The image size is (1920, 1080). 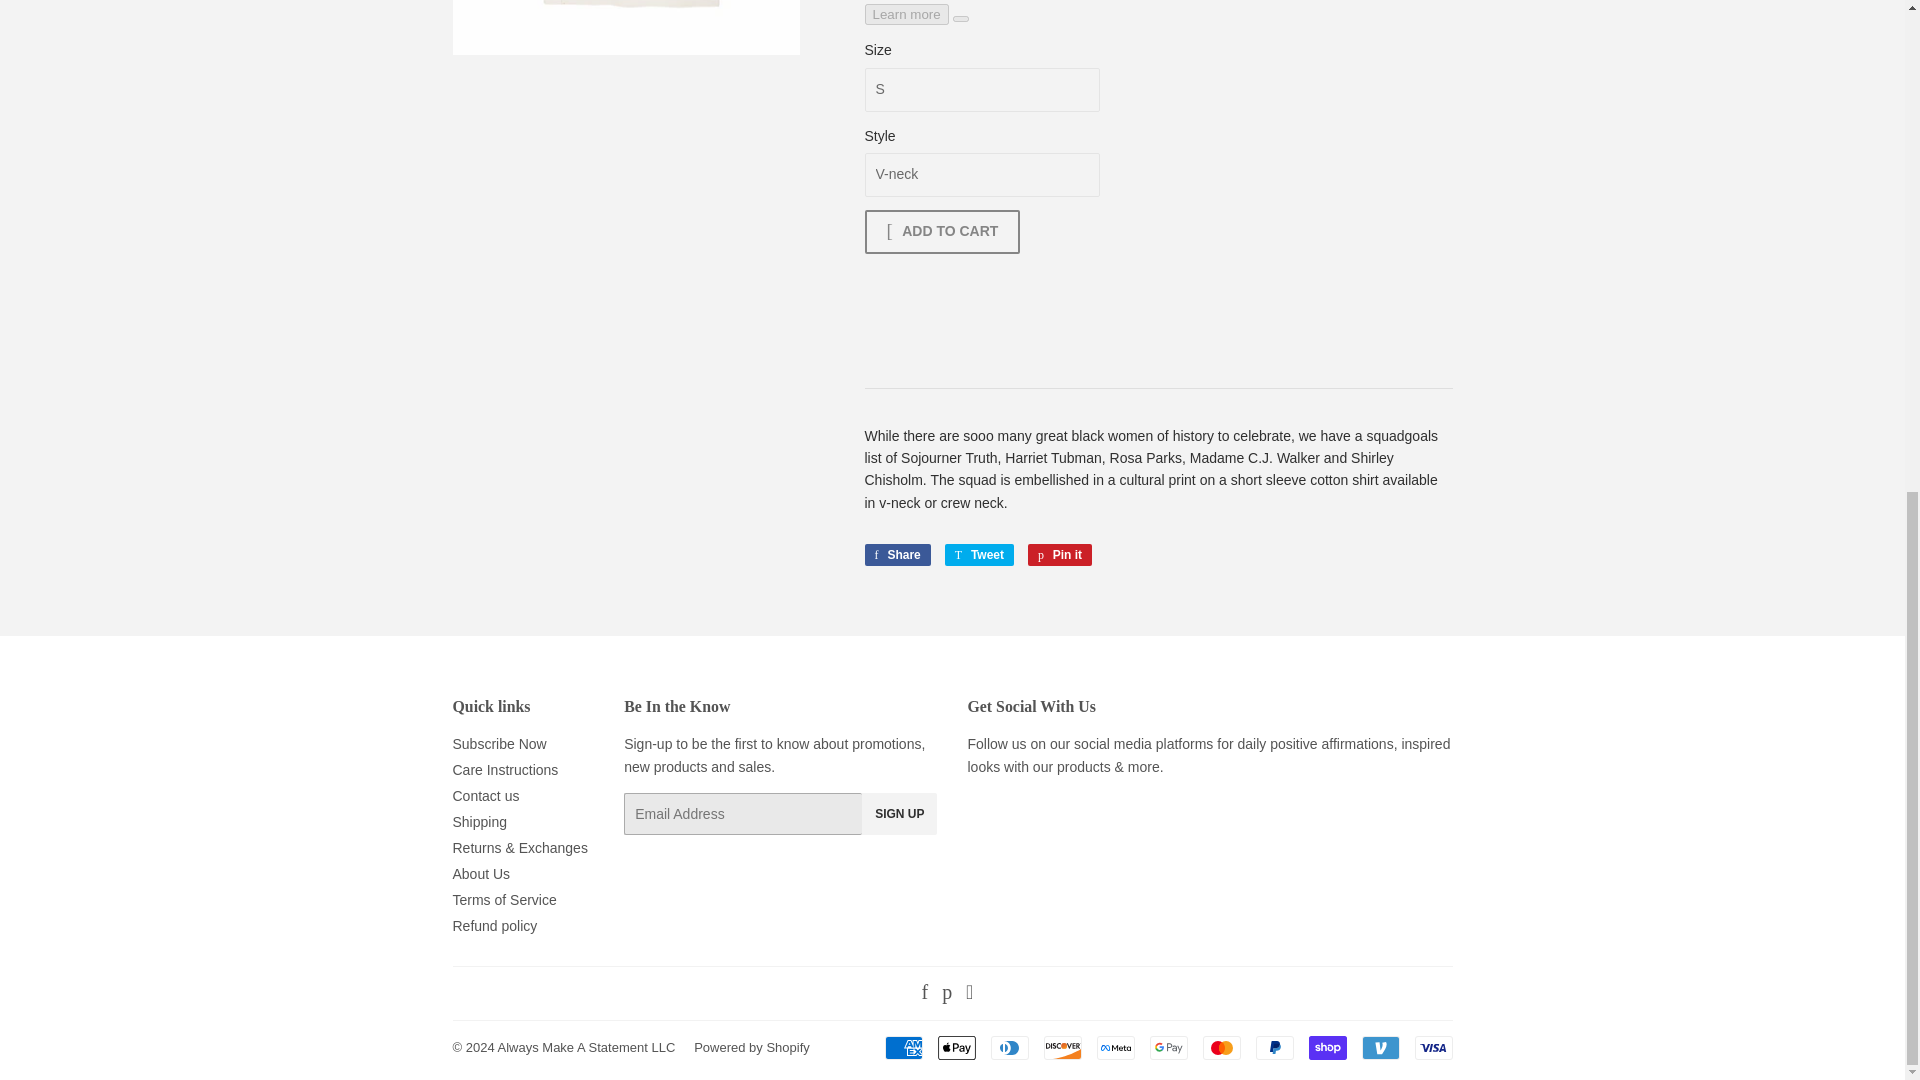 I want to click on Pin on Pinterest, so click(x=1060, y=554).